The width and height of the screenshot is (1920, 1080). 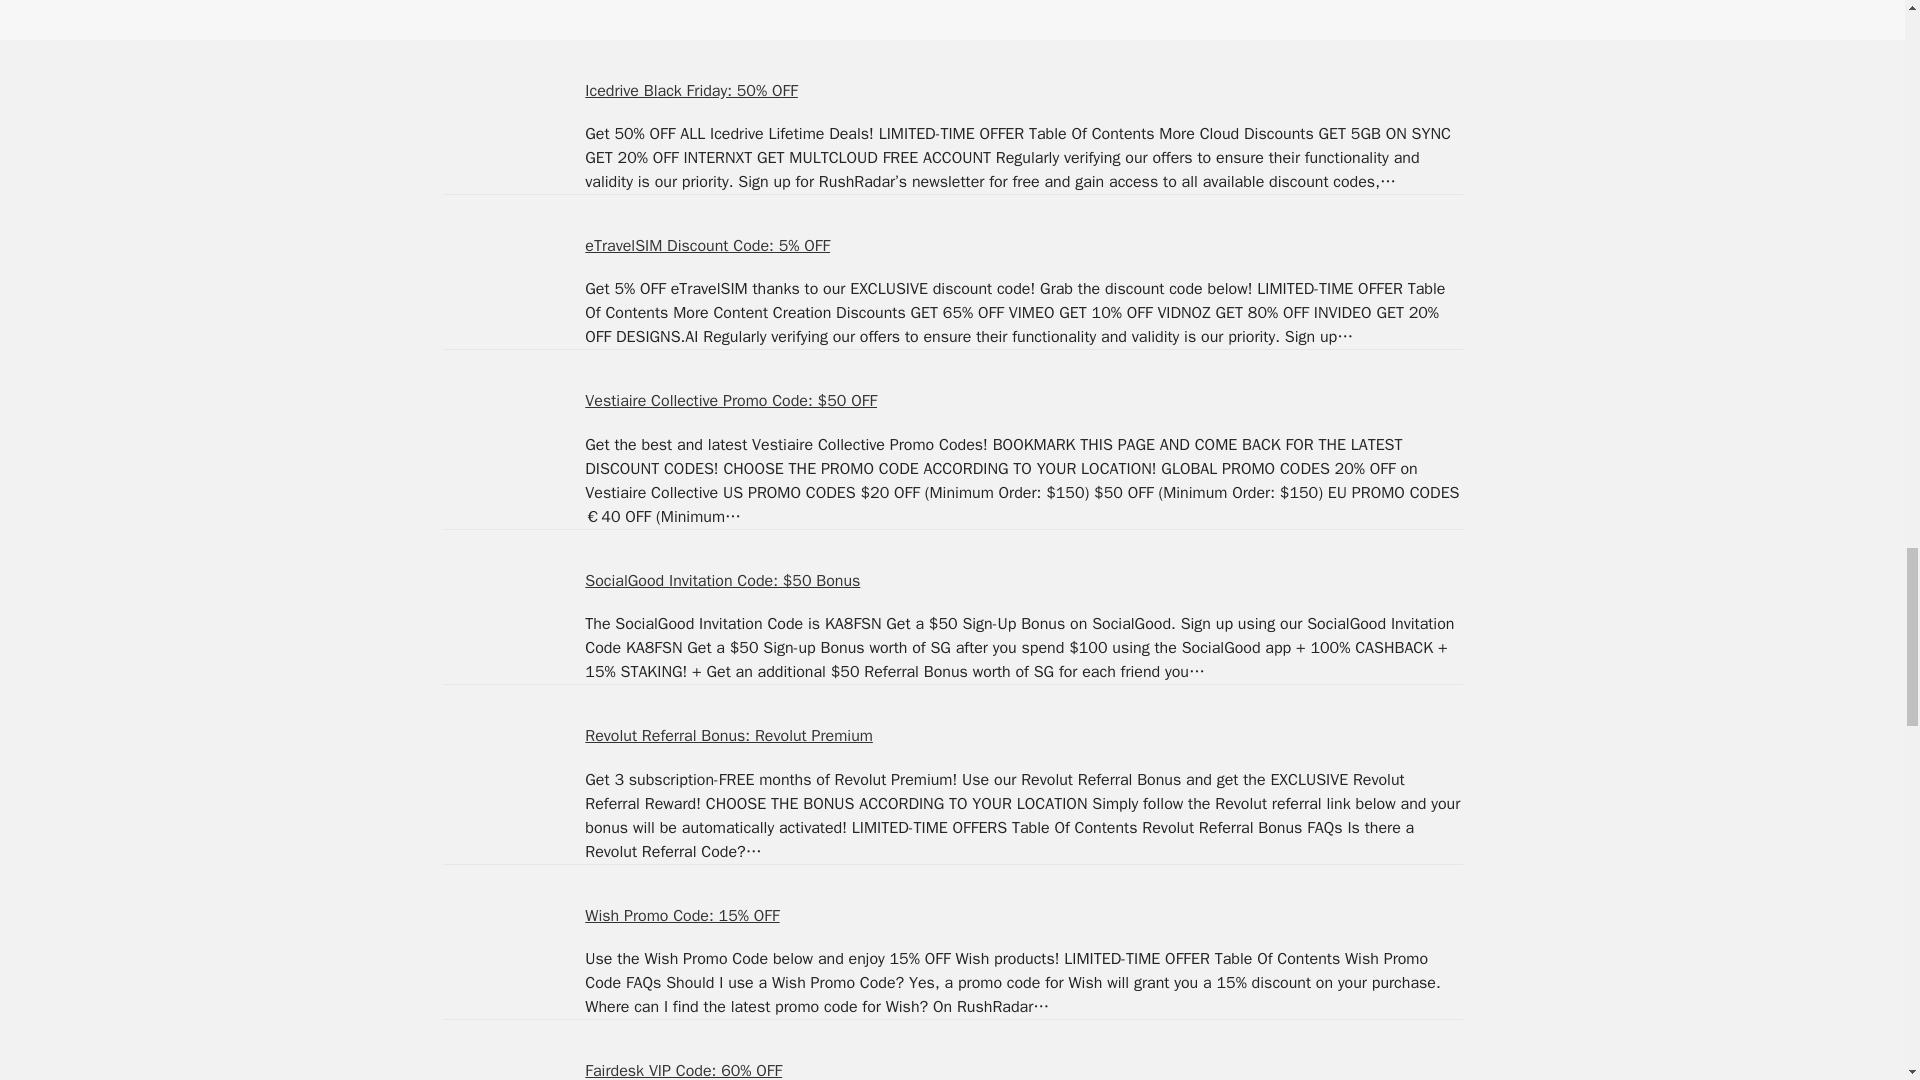 What do you see at coordinates (729, 736) in the screenshot?
I see `Revolut Referral Bonus: Revolut Premium` at bounding box center [729, 736].